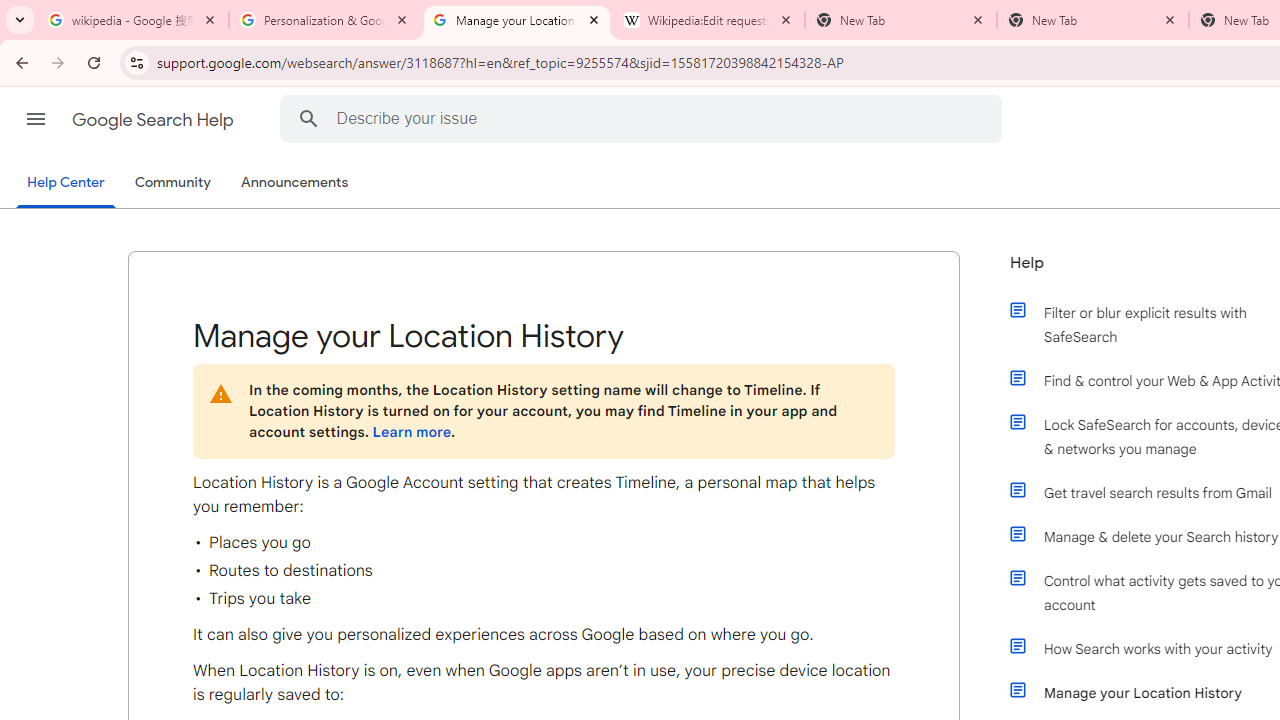 The width and height of the screenshot is (1280, 720). What do you see at coordinates (411, 432) in the screenshot?
I see `Learn more` at bounding box center [411, 432].